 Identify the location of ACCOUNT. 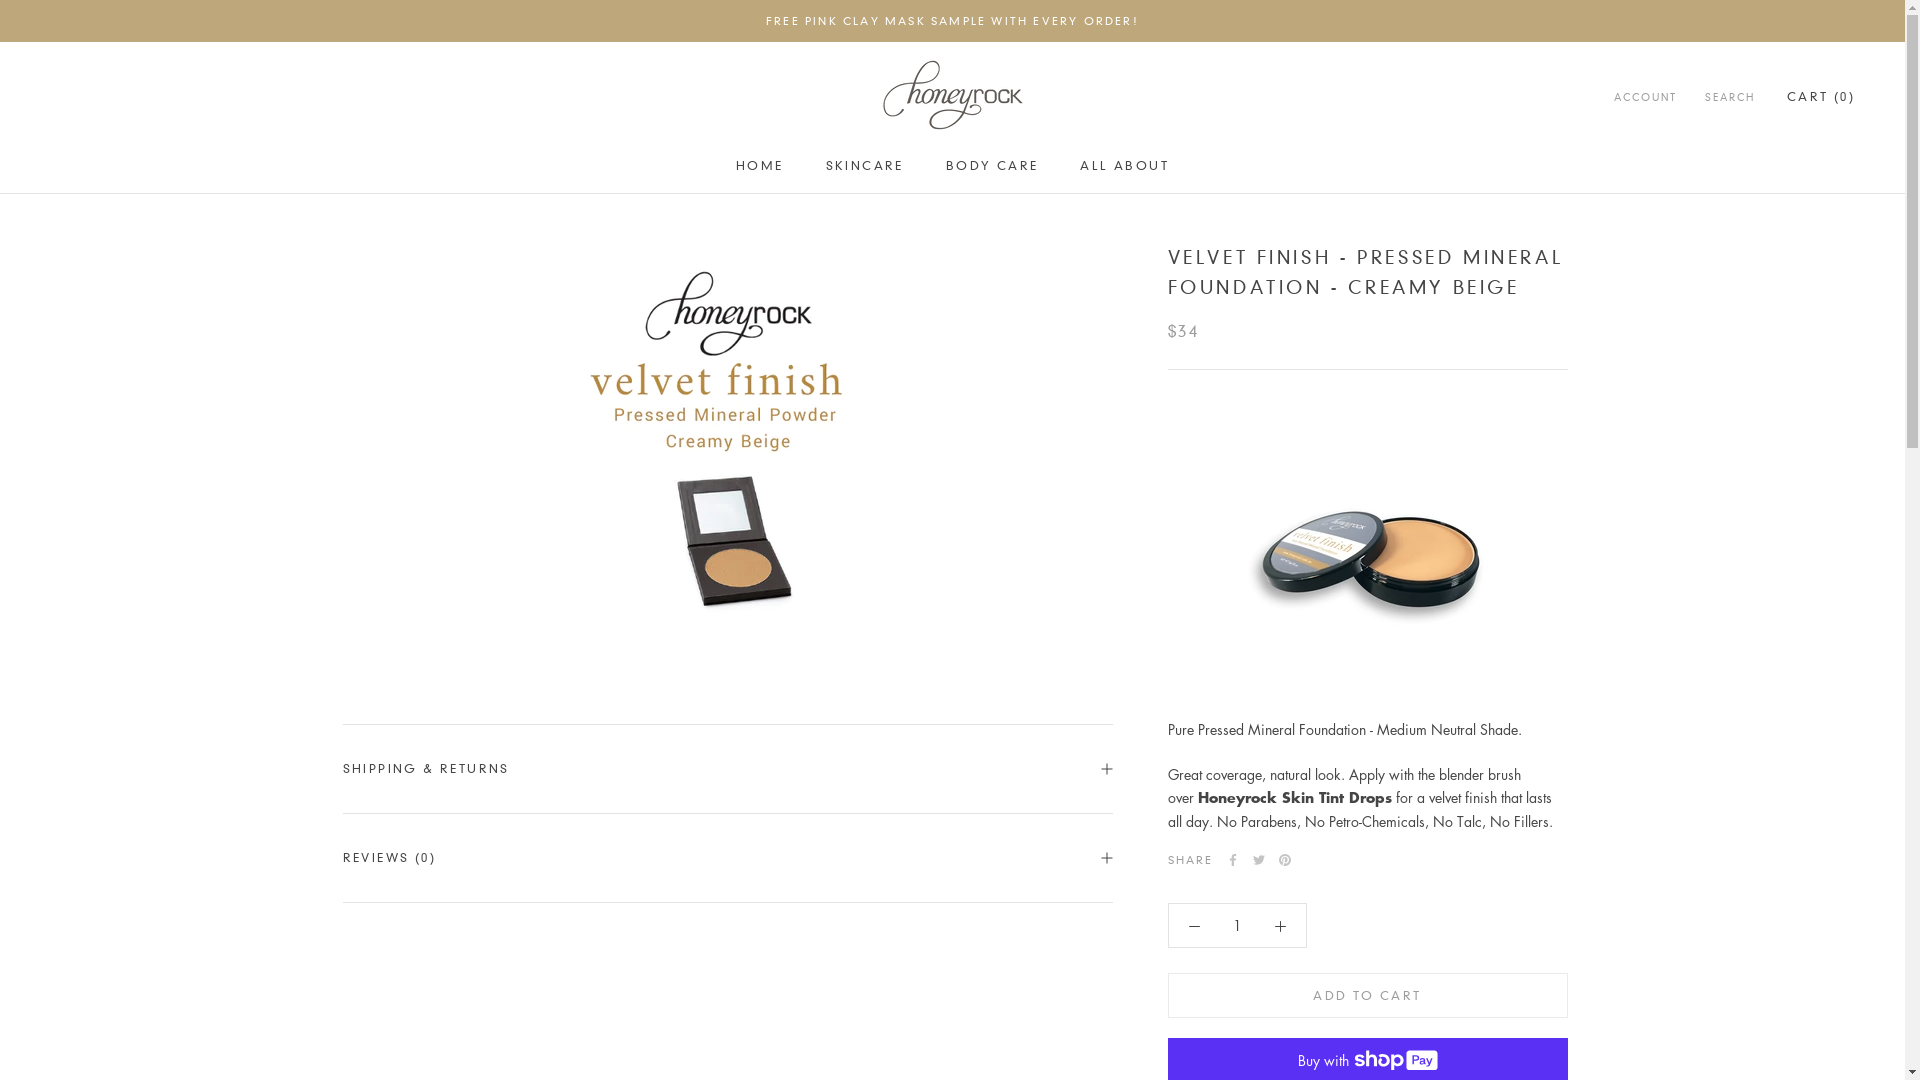
(1646, 98).